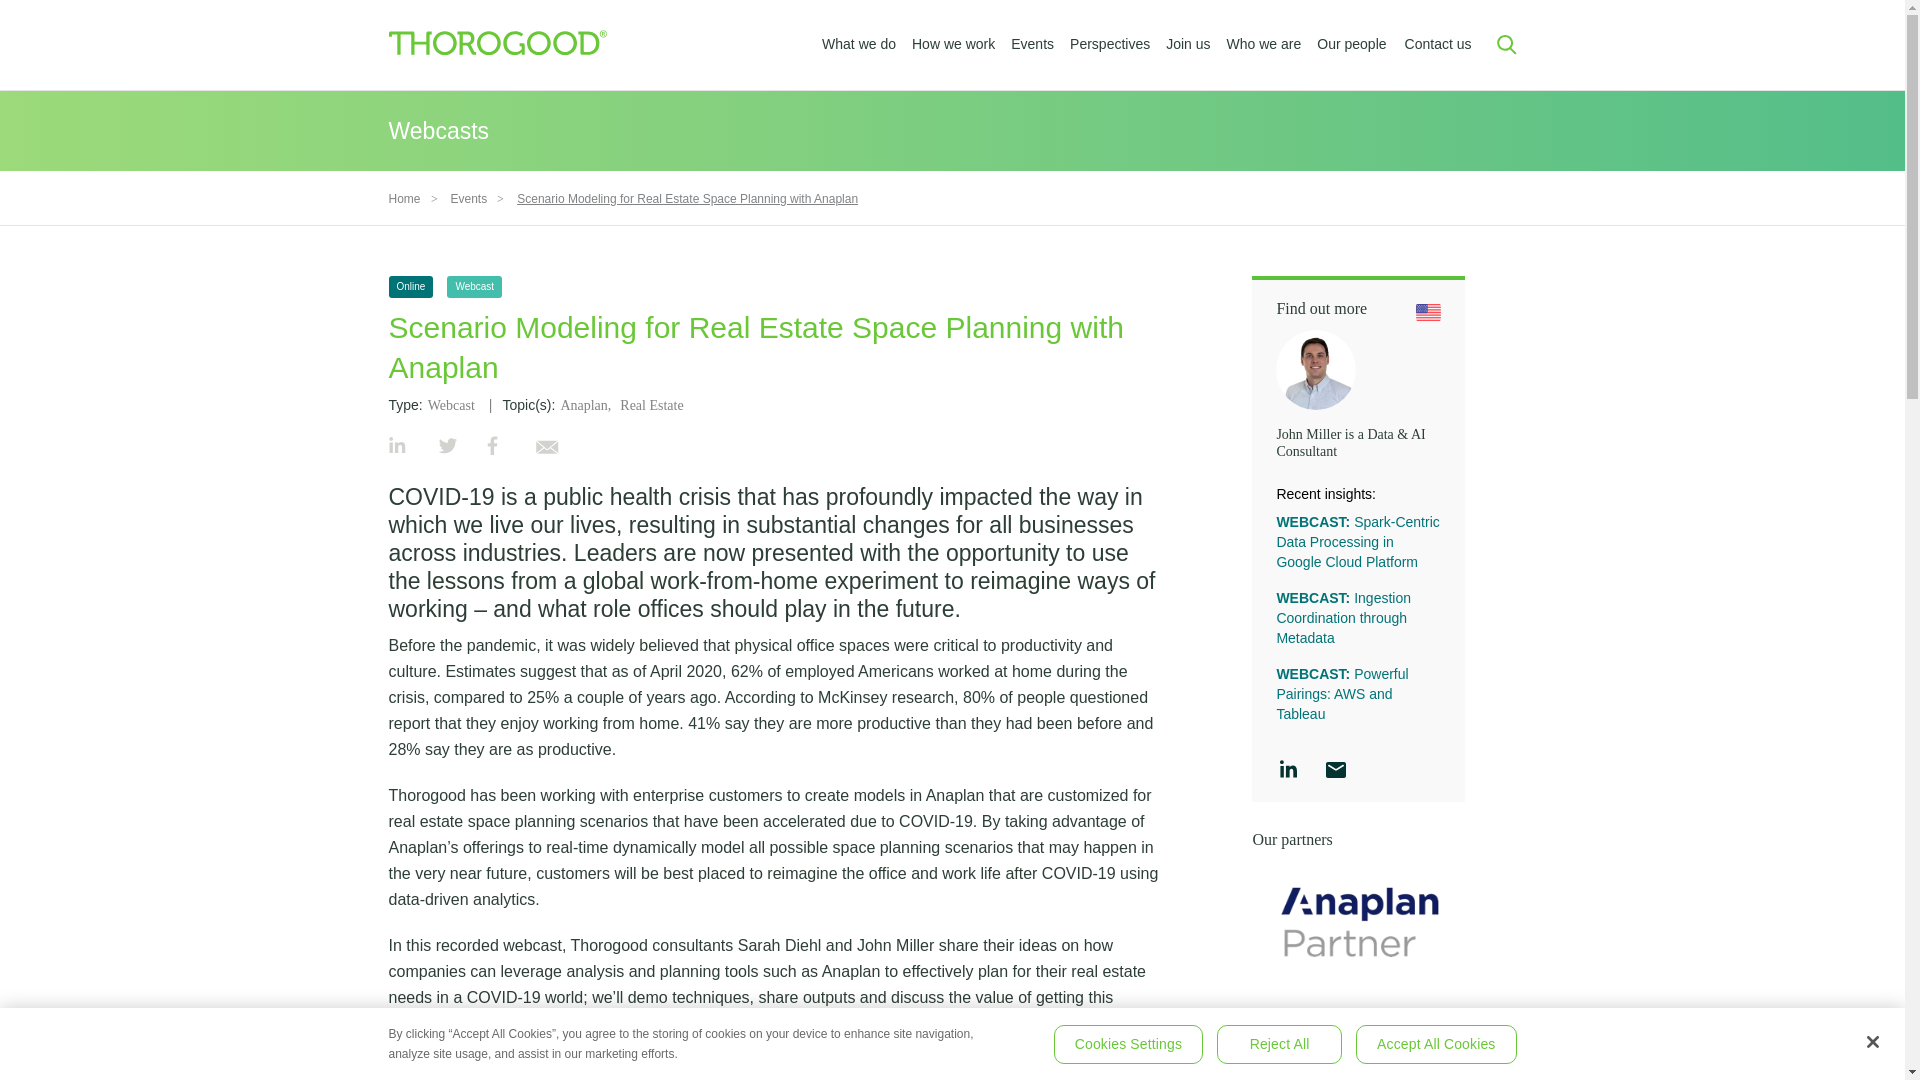  What do you see at coordinates (858, 43) in the screenshot?
I see `What we do` at bounding box center [858, 43].